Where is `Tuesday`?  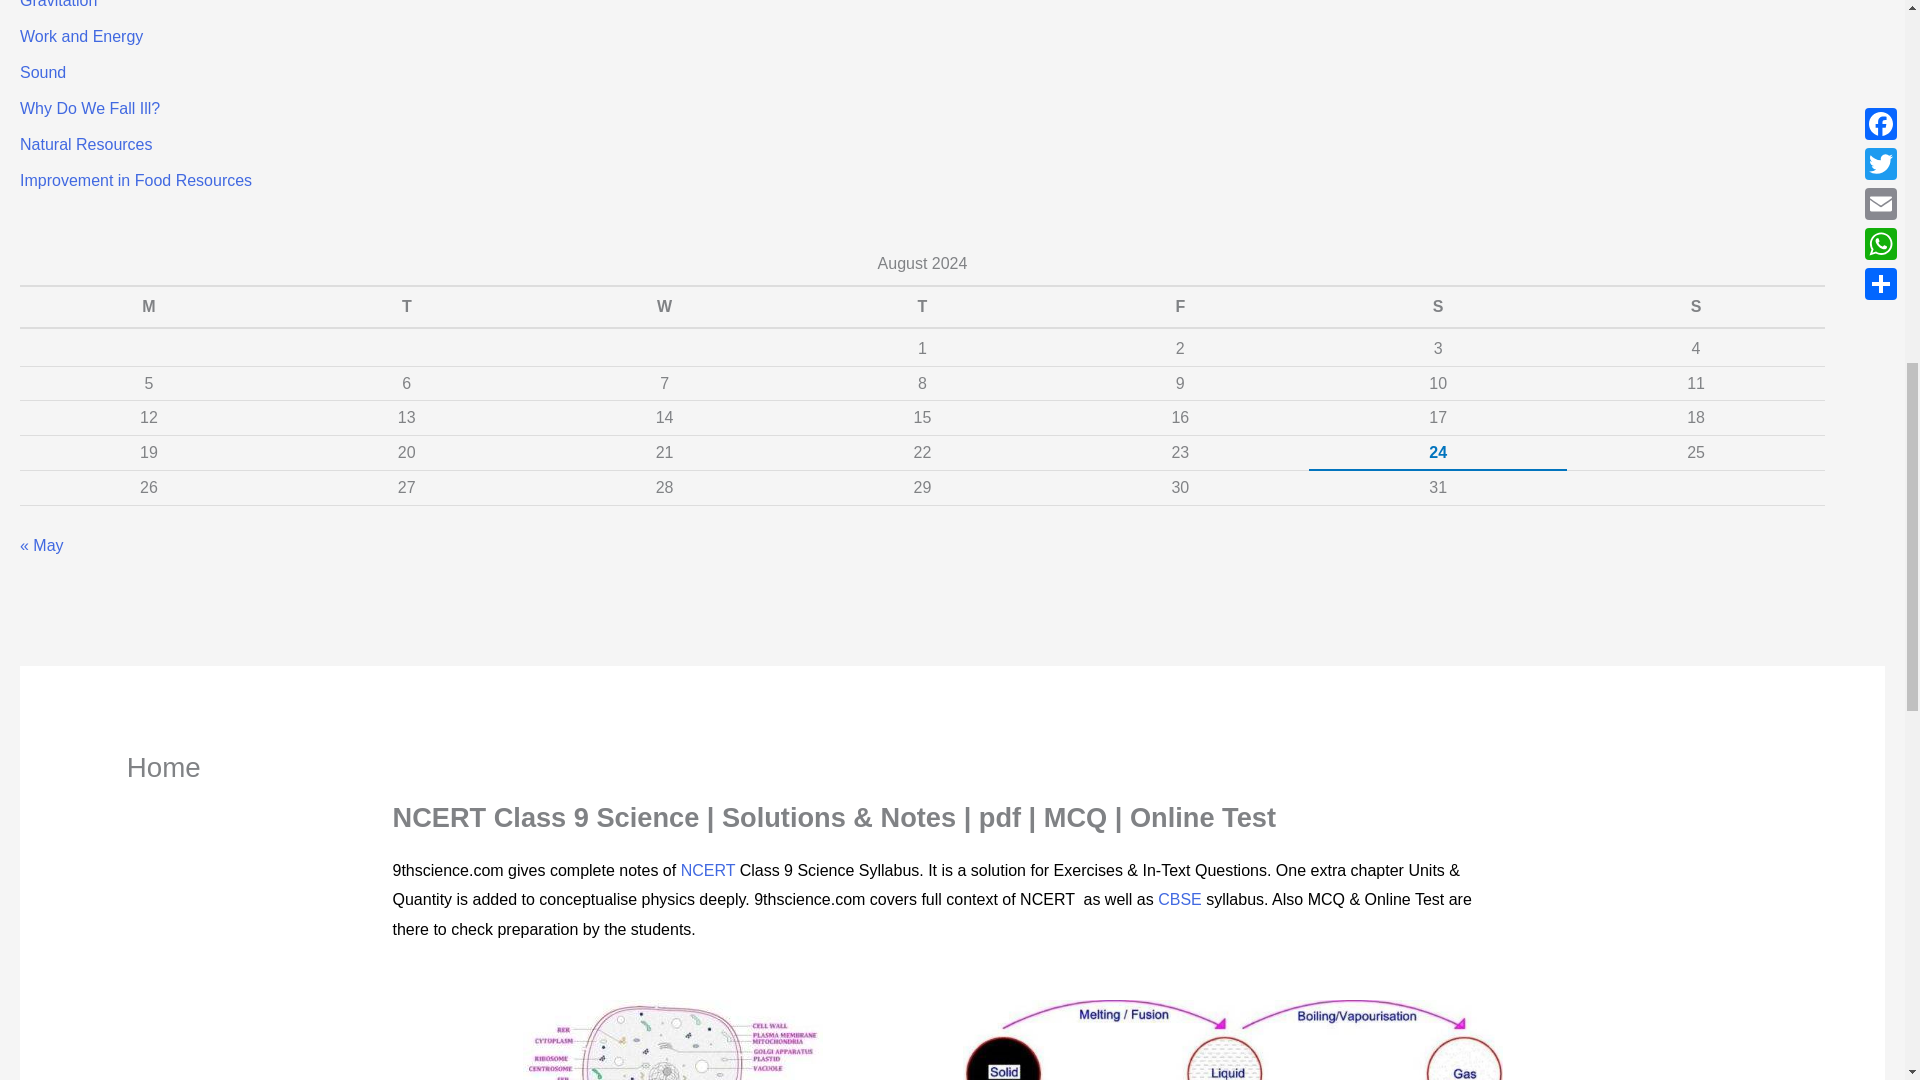
Tuesday is located at coordinates (406, 307).